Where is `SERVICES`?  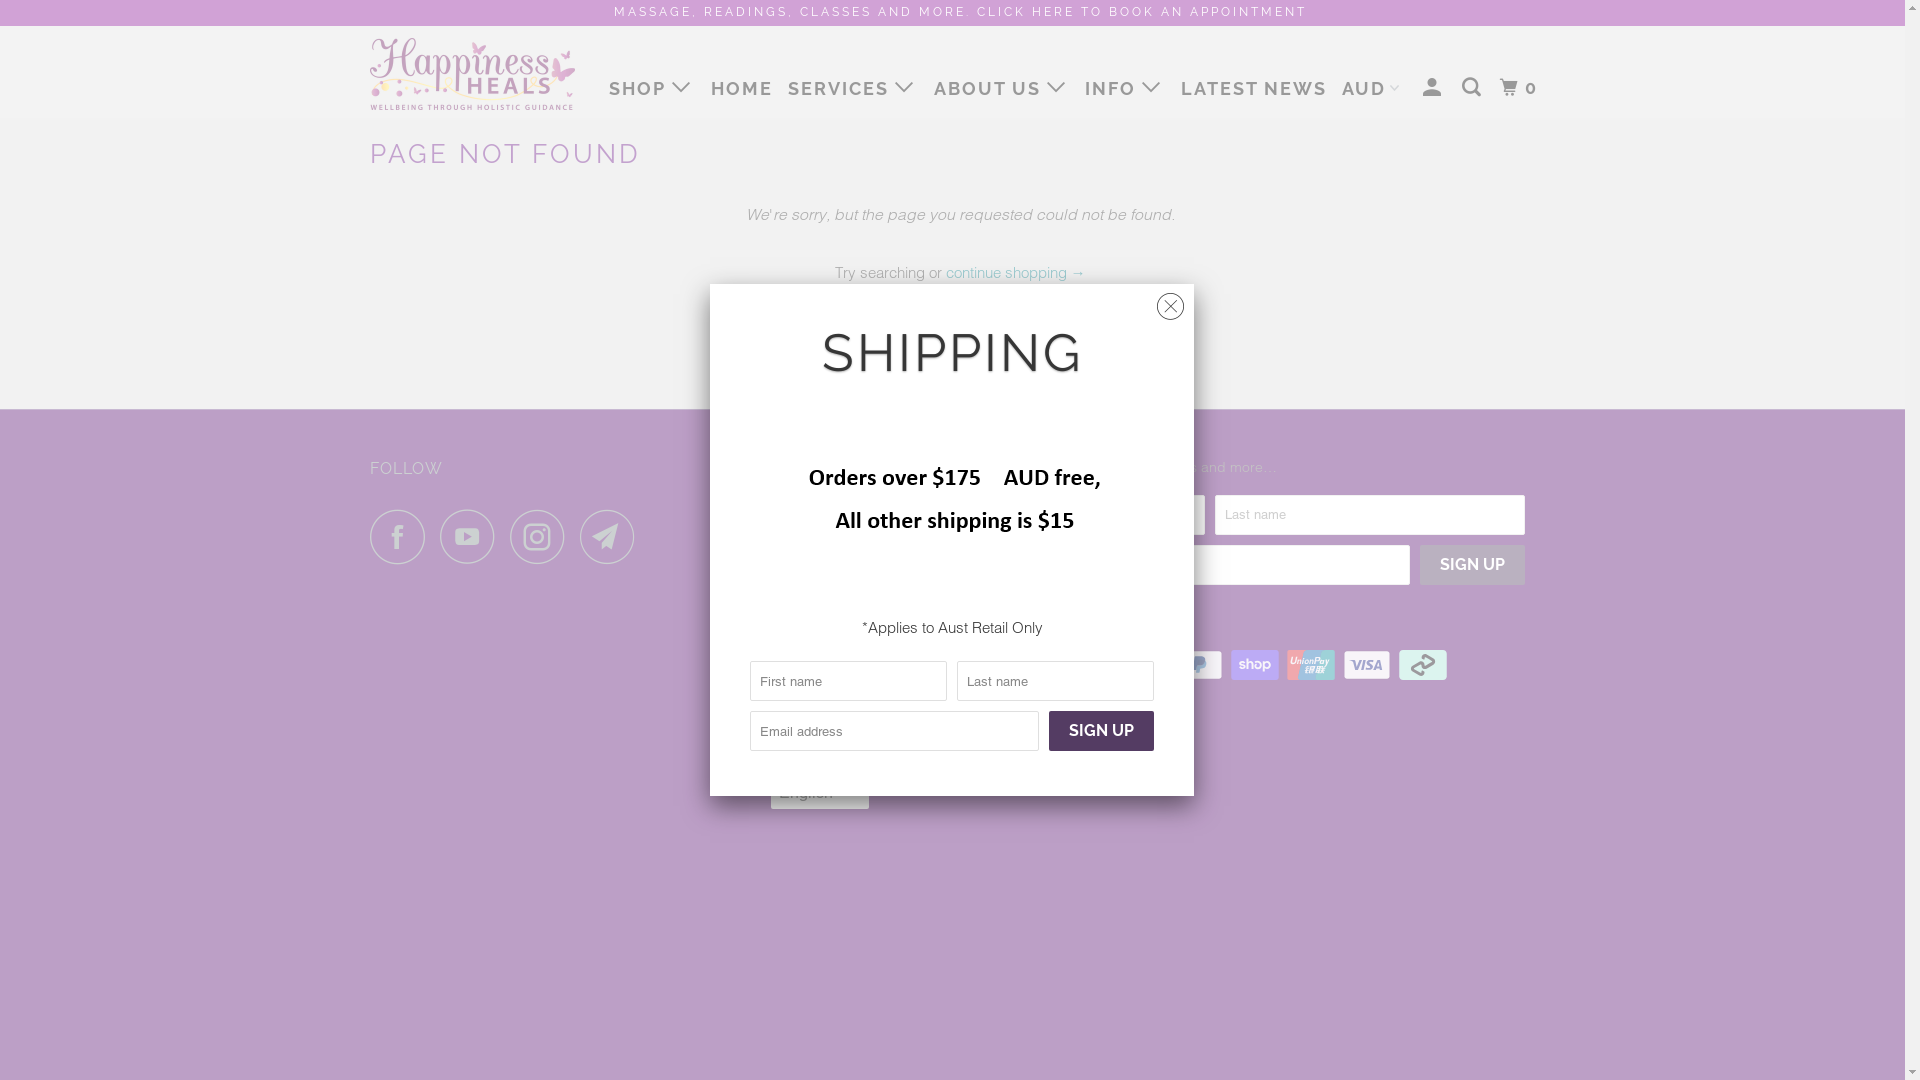
SERVICES is located at coordinates (854, 88).